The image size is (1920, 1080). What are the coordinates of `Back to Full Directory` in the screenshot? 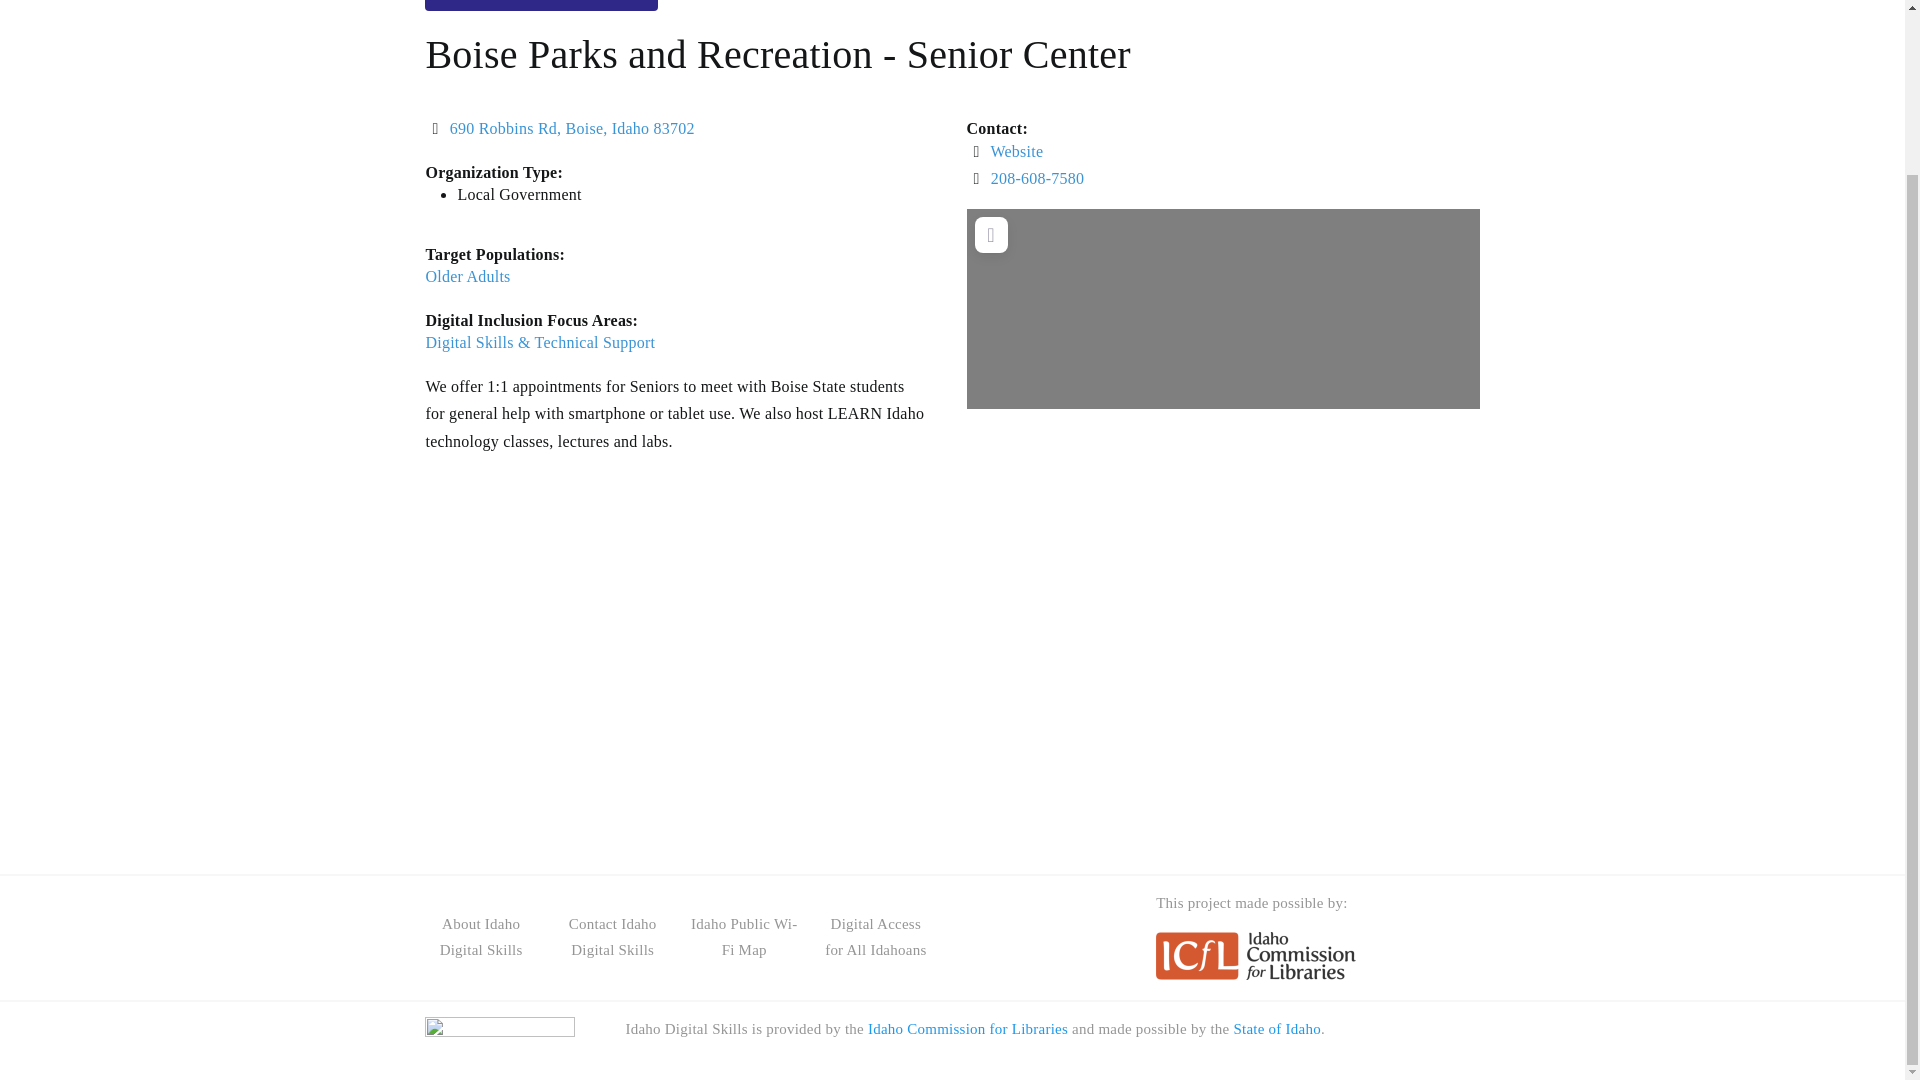 It's located at (541, 5).